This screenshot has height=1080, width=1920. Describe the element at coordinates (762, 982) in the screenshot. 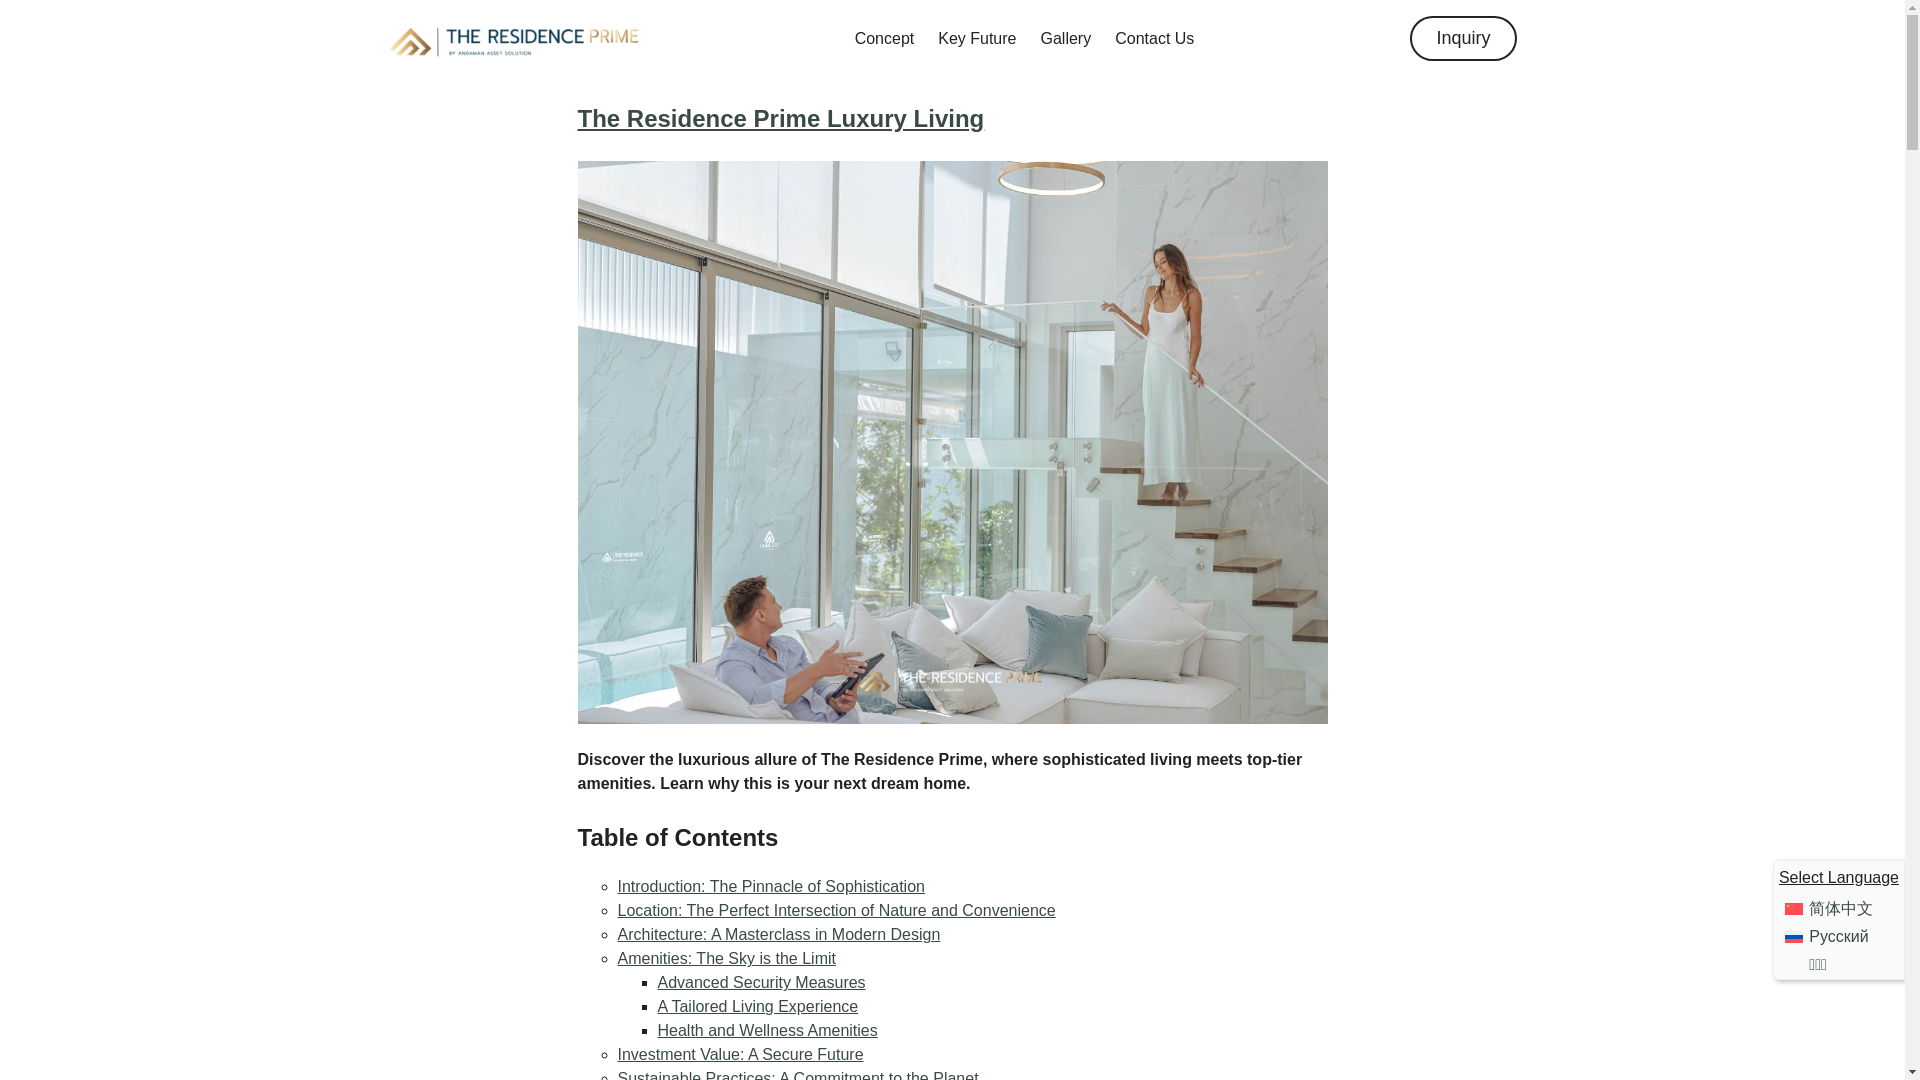

I see `Advanced Security Measures` at that location.